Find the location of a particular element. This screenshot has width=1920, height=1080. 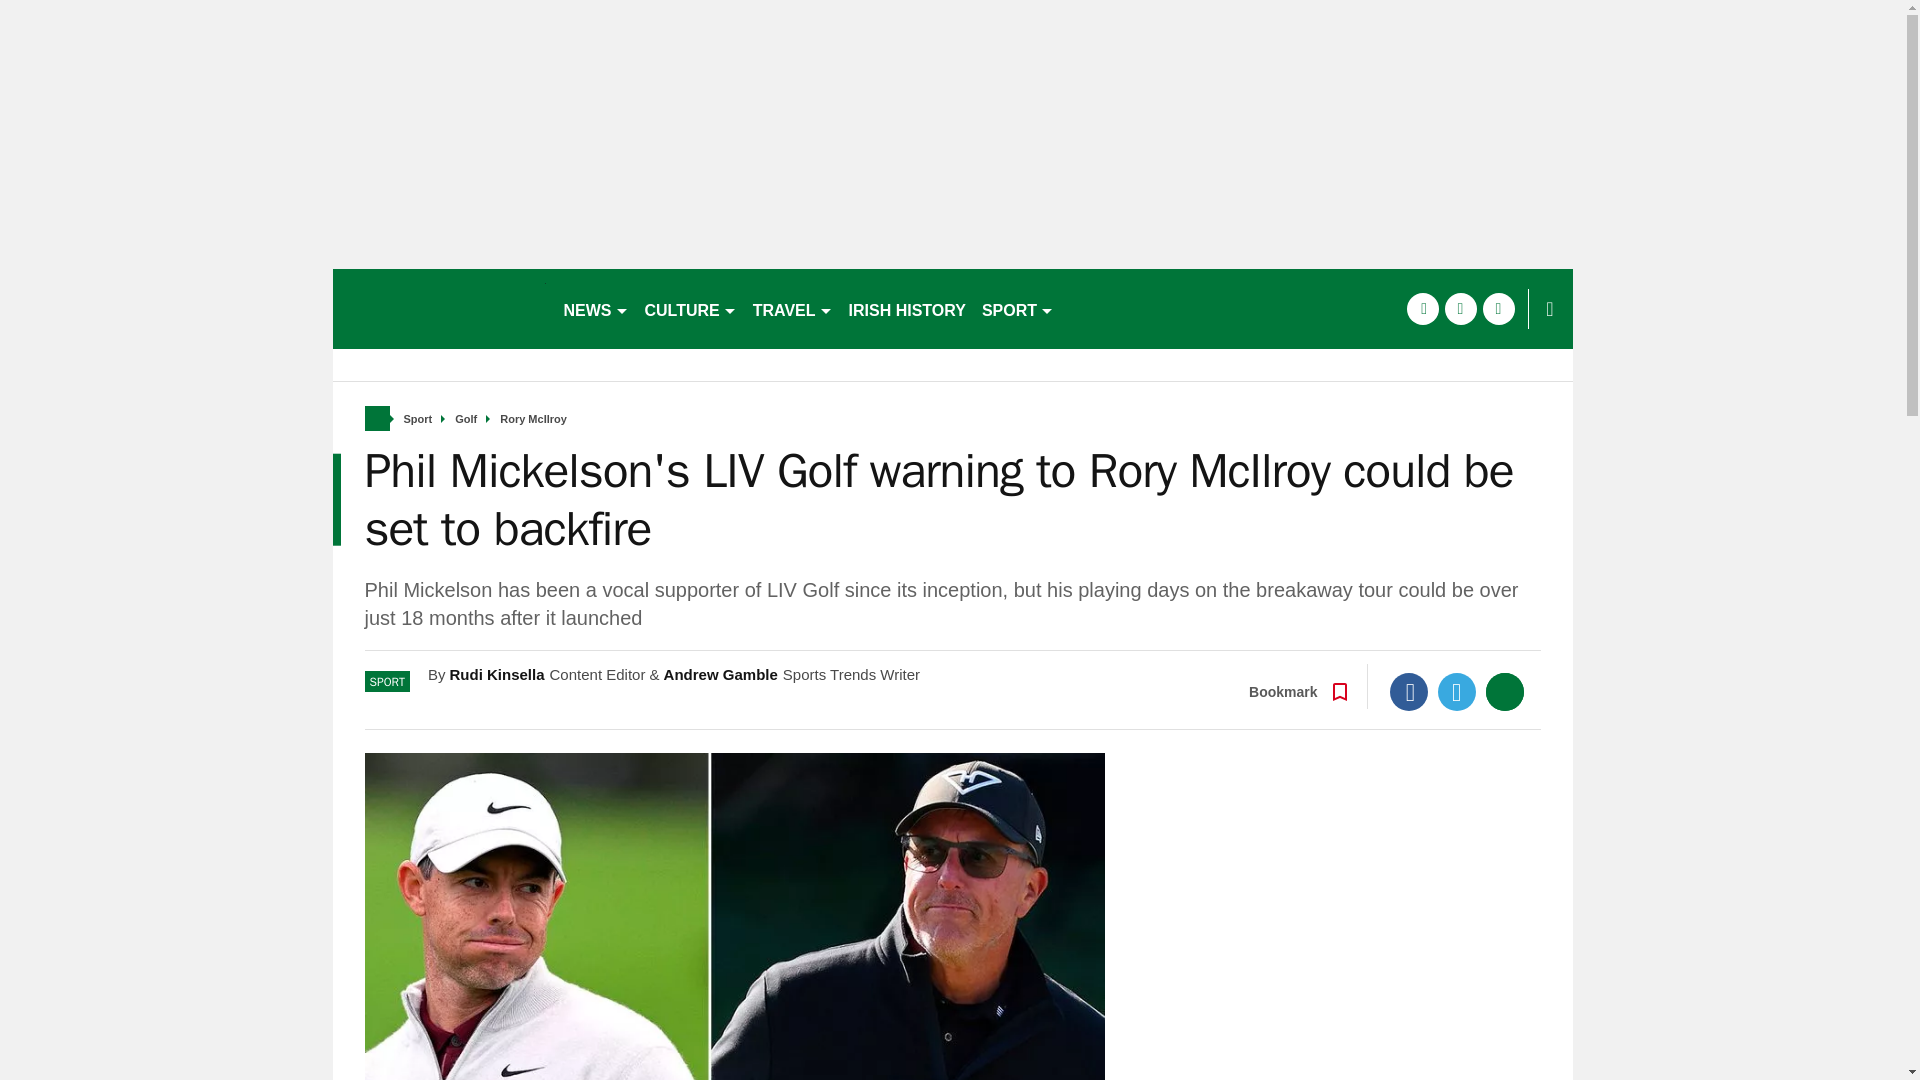

CULTURE is located at coordinates (690, 308).